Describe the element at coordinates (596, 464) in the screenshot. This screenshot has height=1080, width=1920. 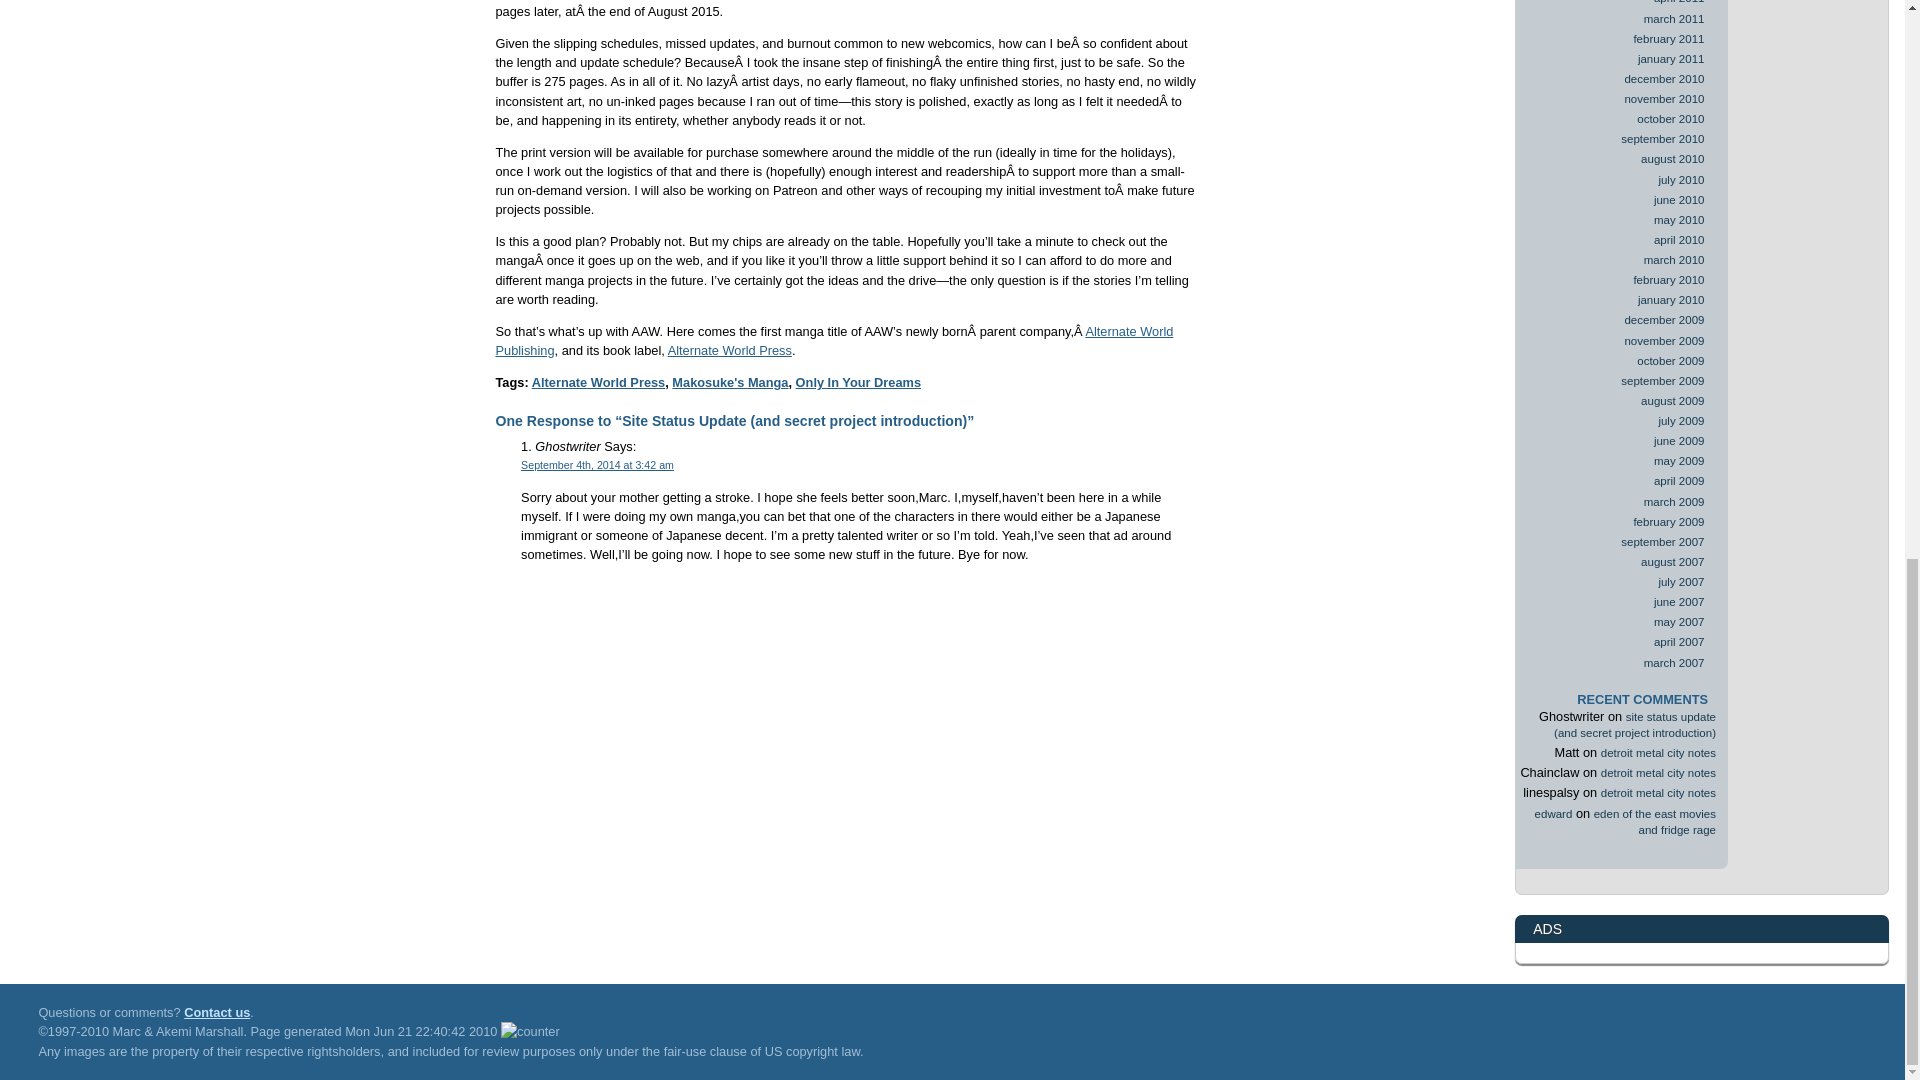
I see `September 4th, 2014 at 3:42 am` at that location.